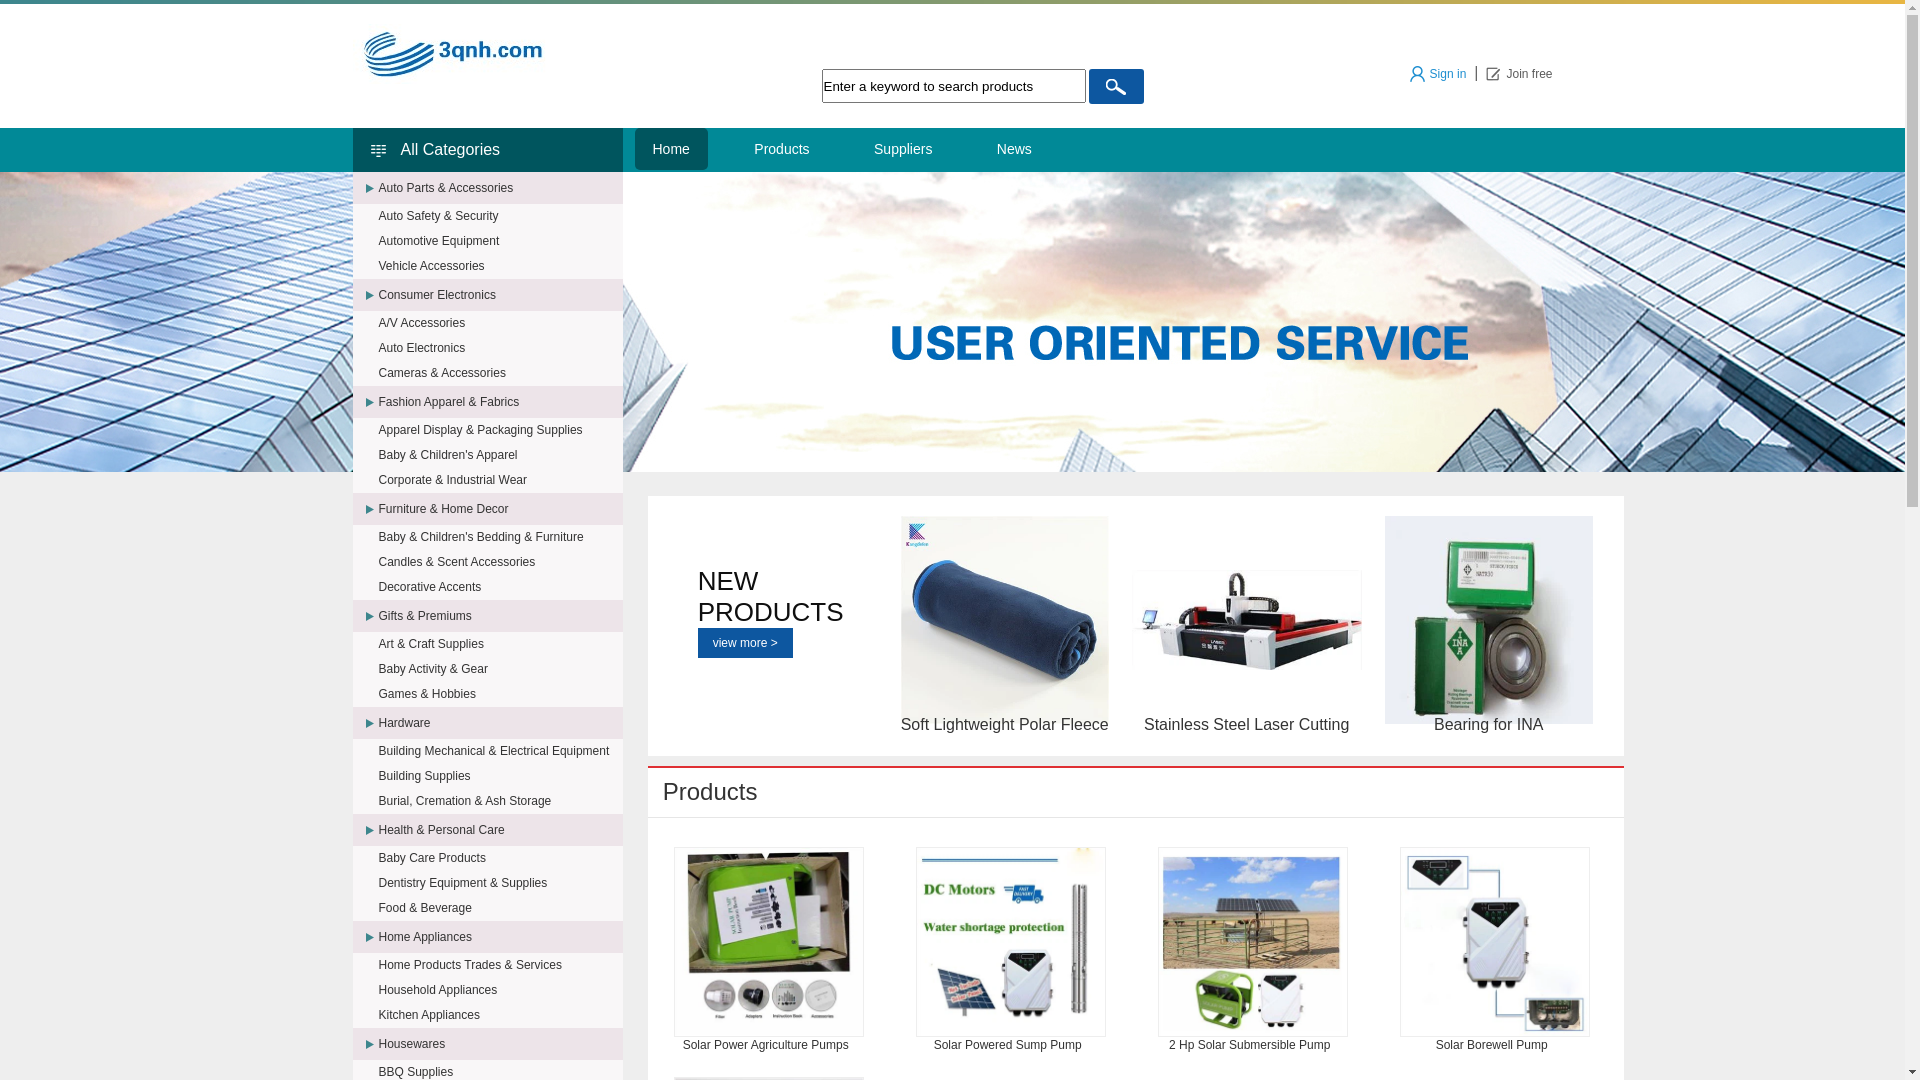 This screenshot has width=1920, height=1080. Describe the element at coordinates (500, 751) in the screenshot. I see `Building Mechanical & Electrical Equipment` at that location.